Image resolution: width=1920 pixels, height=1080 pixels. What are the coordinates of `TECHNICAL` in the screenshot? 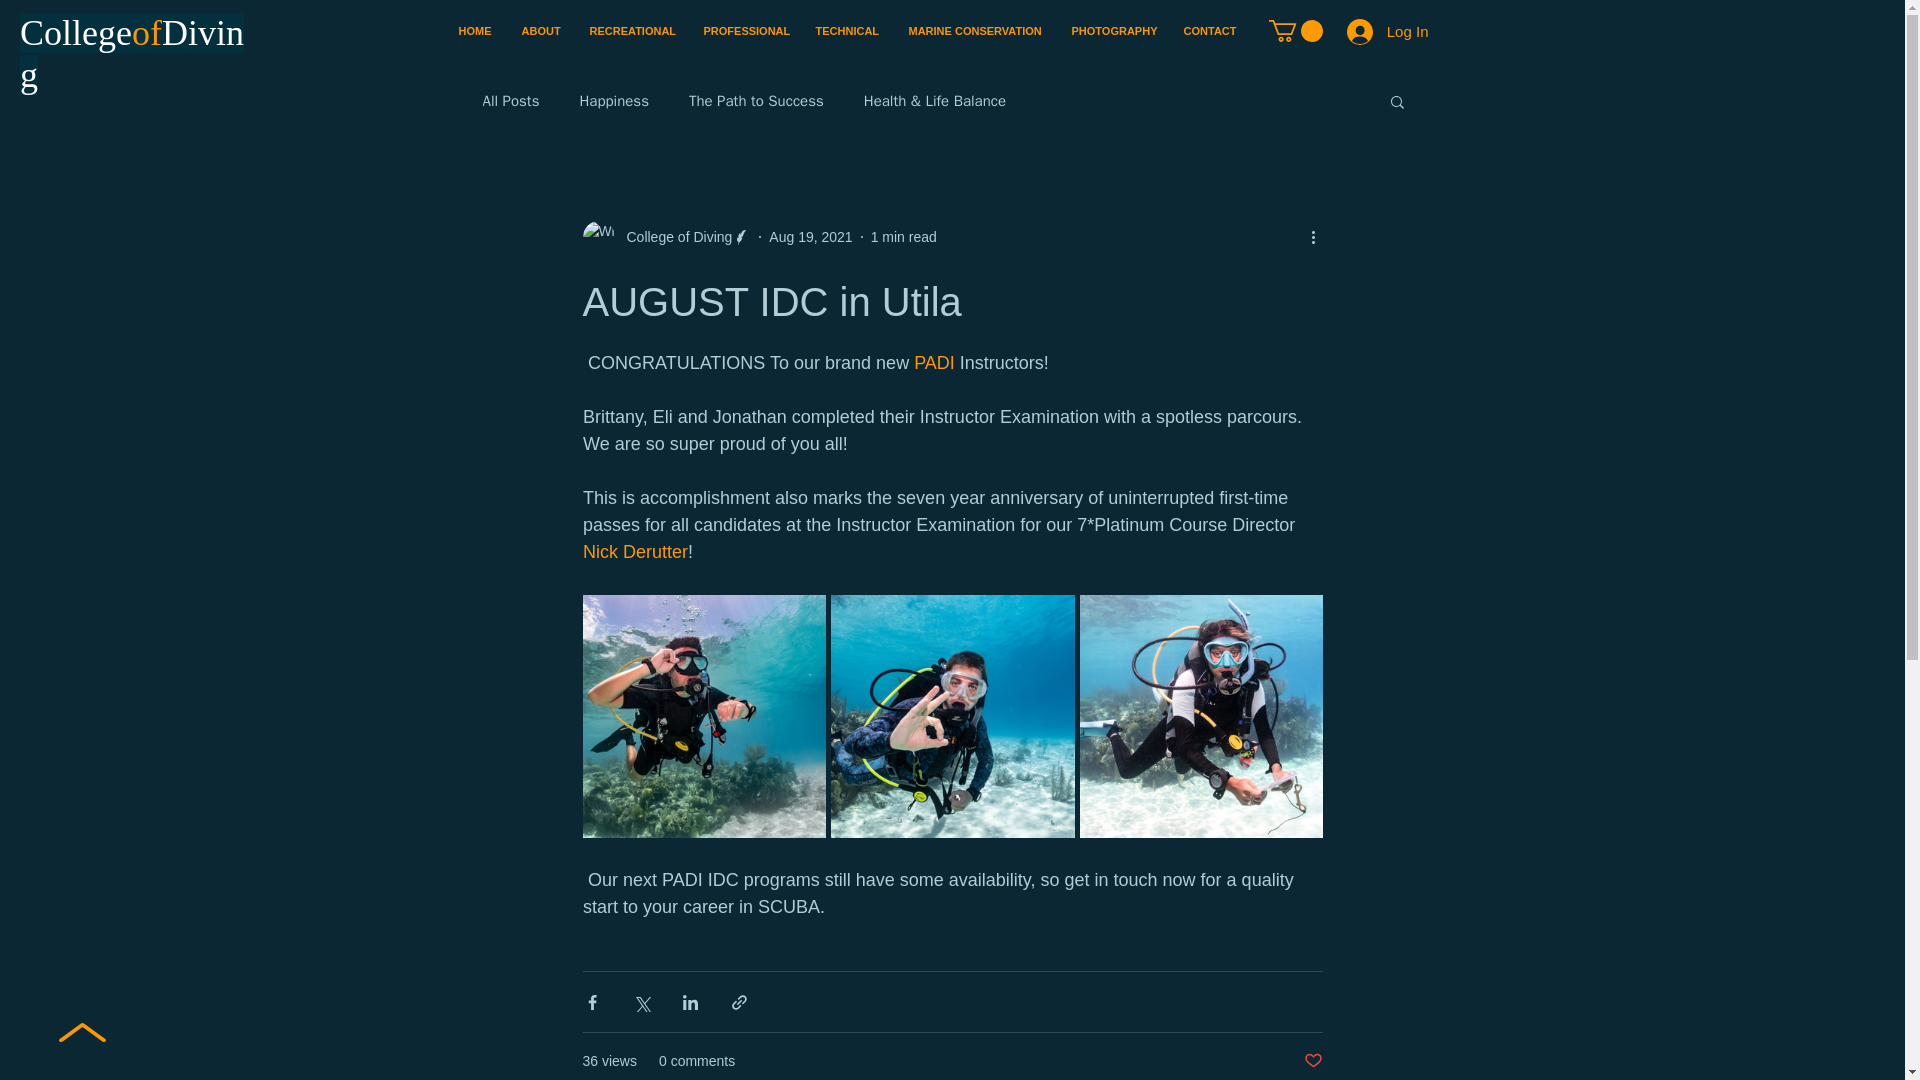 It's located at (846, 30).